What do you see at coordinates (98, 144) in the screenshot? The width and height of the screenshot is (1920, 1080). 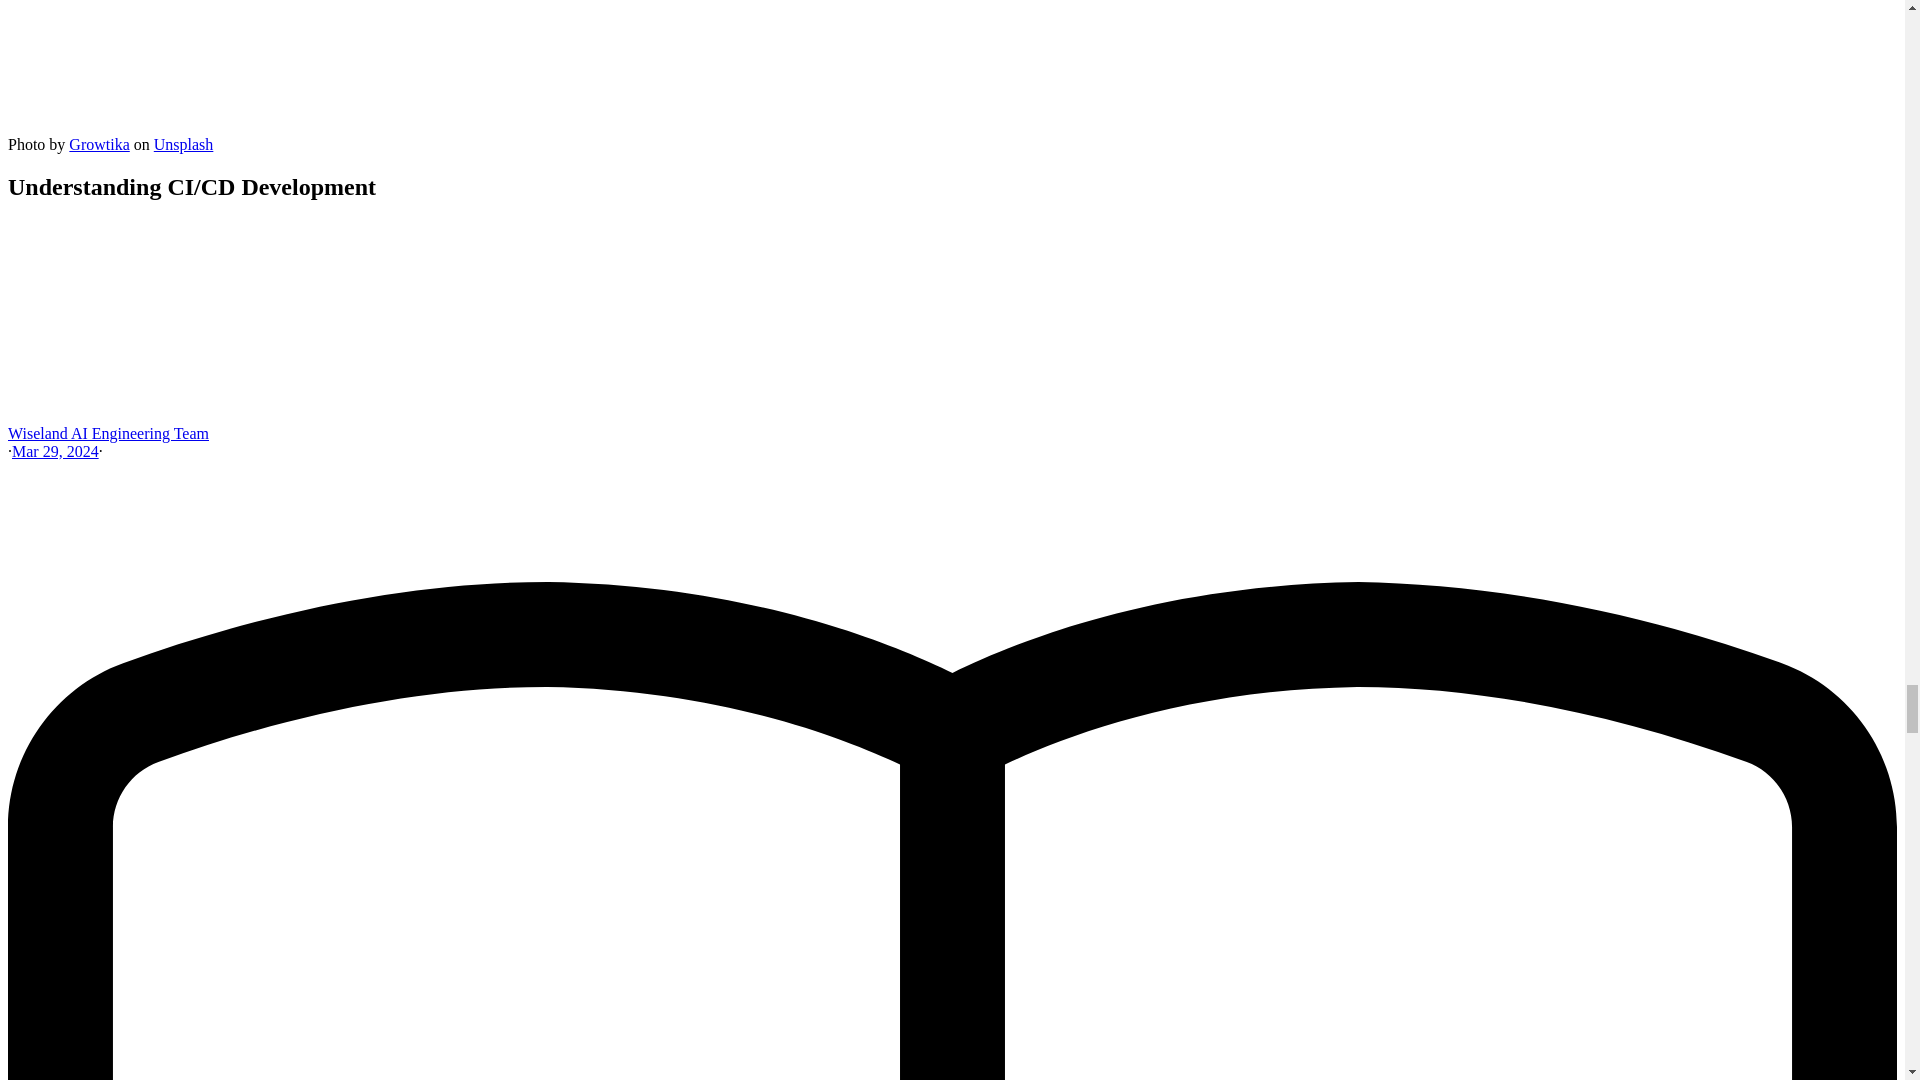 I see `Growtika` at bounding box center [98, 144].